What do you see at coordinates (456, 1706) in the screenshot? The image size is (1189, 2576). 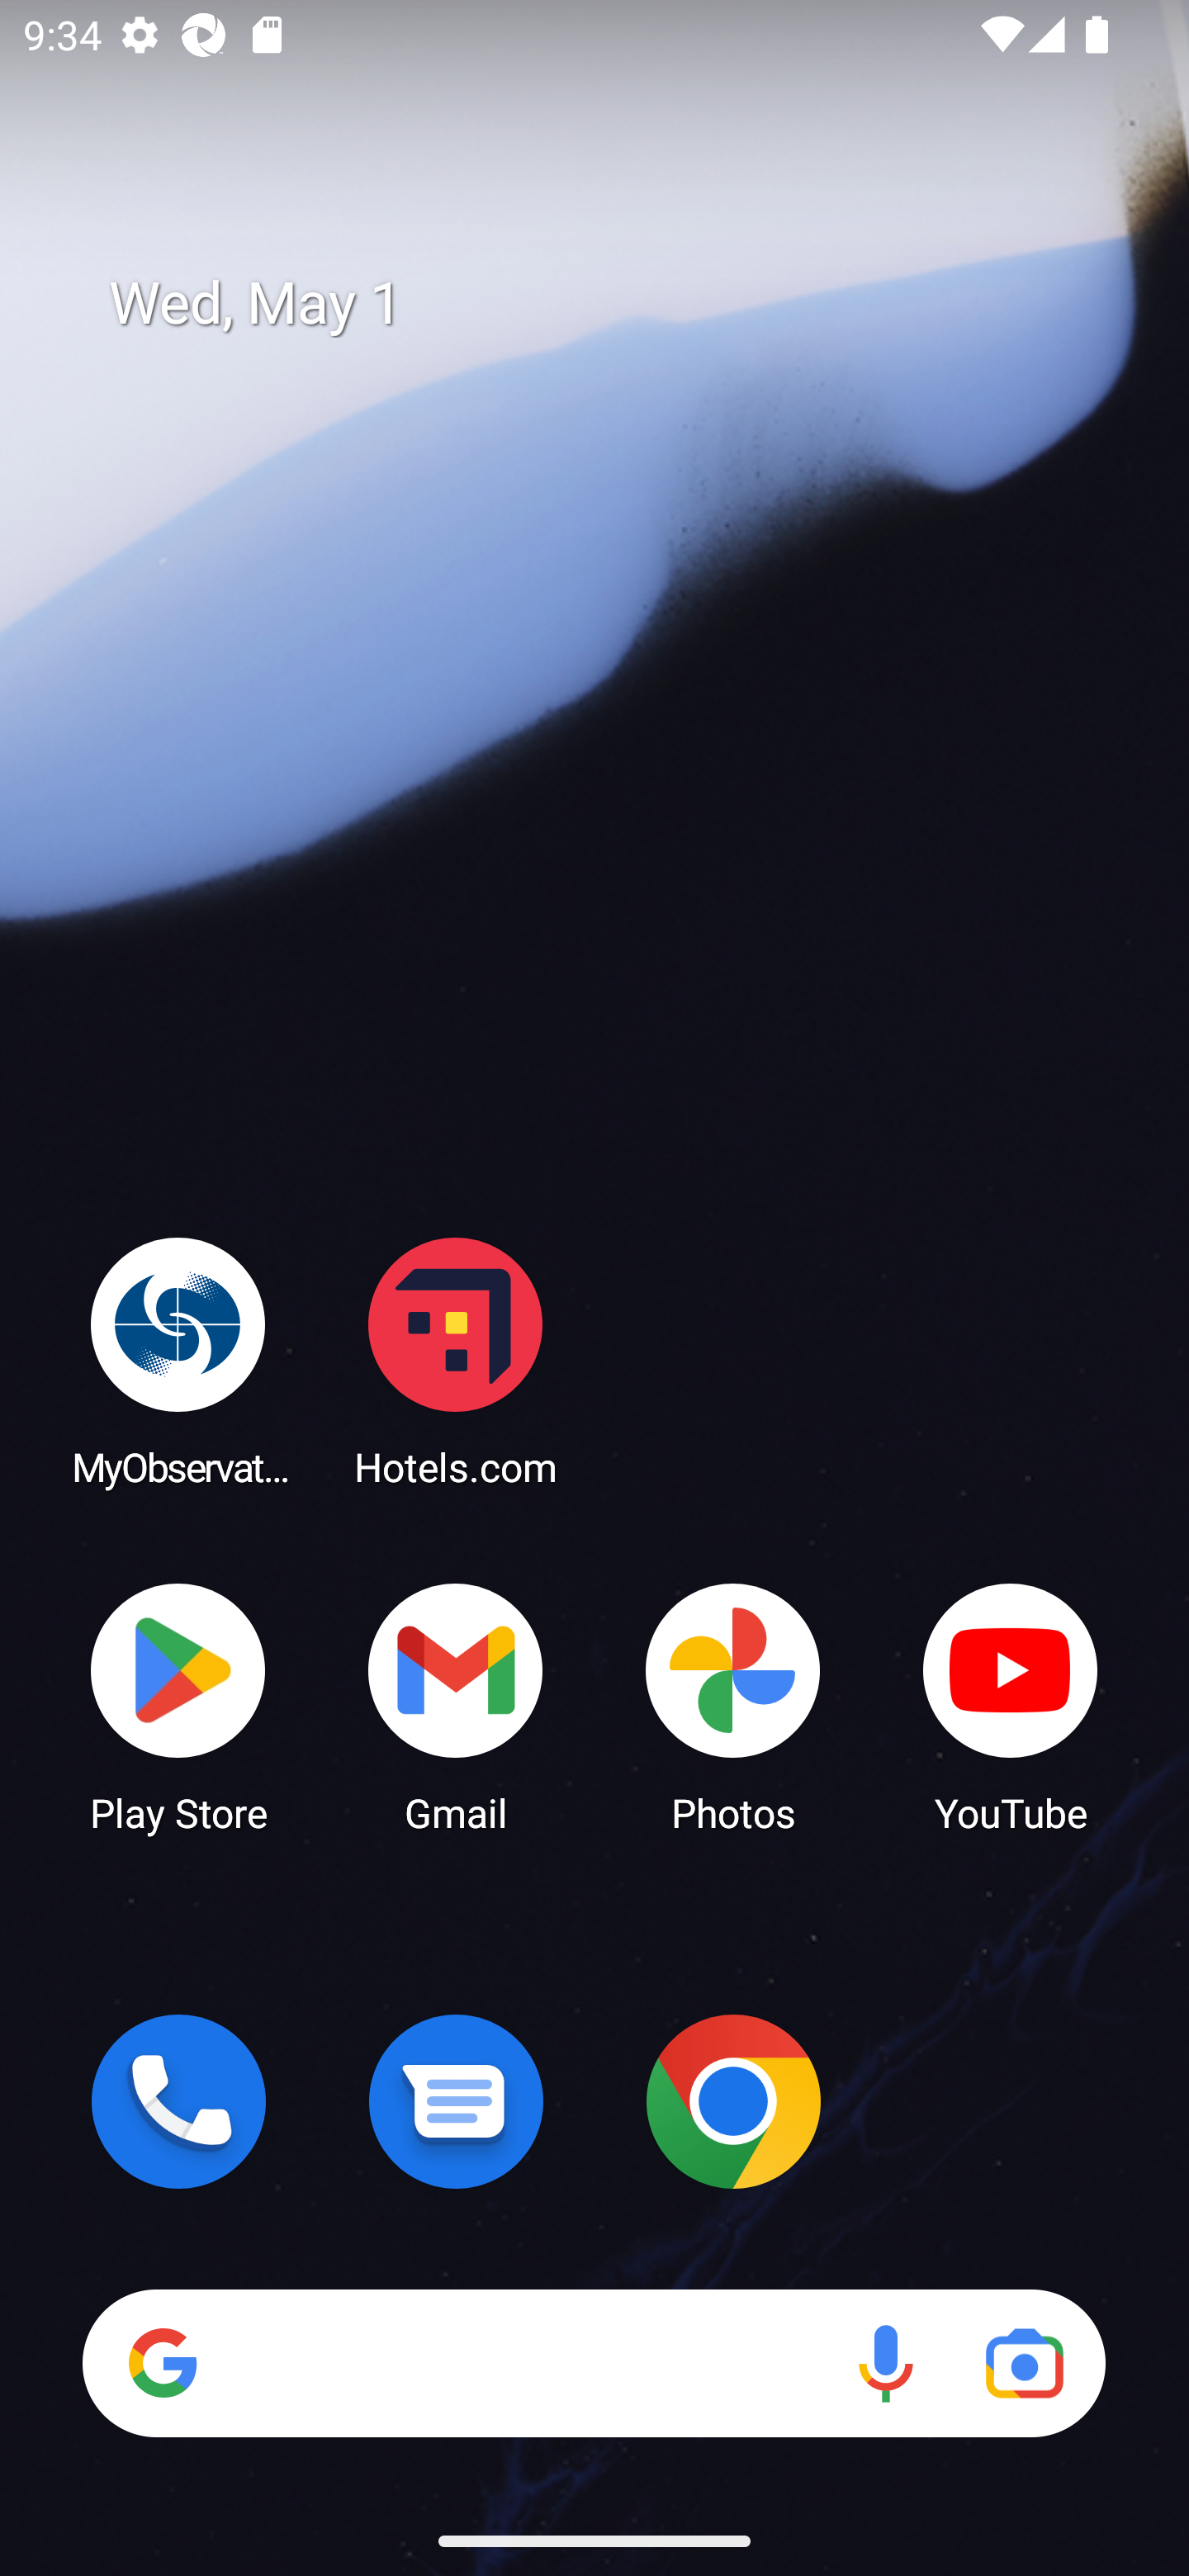 I see `Gmail` at bounding box center [456, 1706].